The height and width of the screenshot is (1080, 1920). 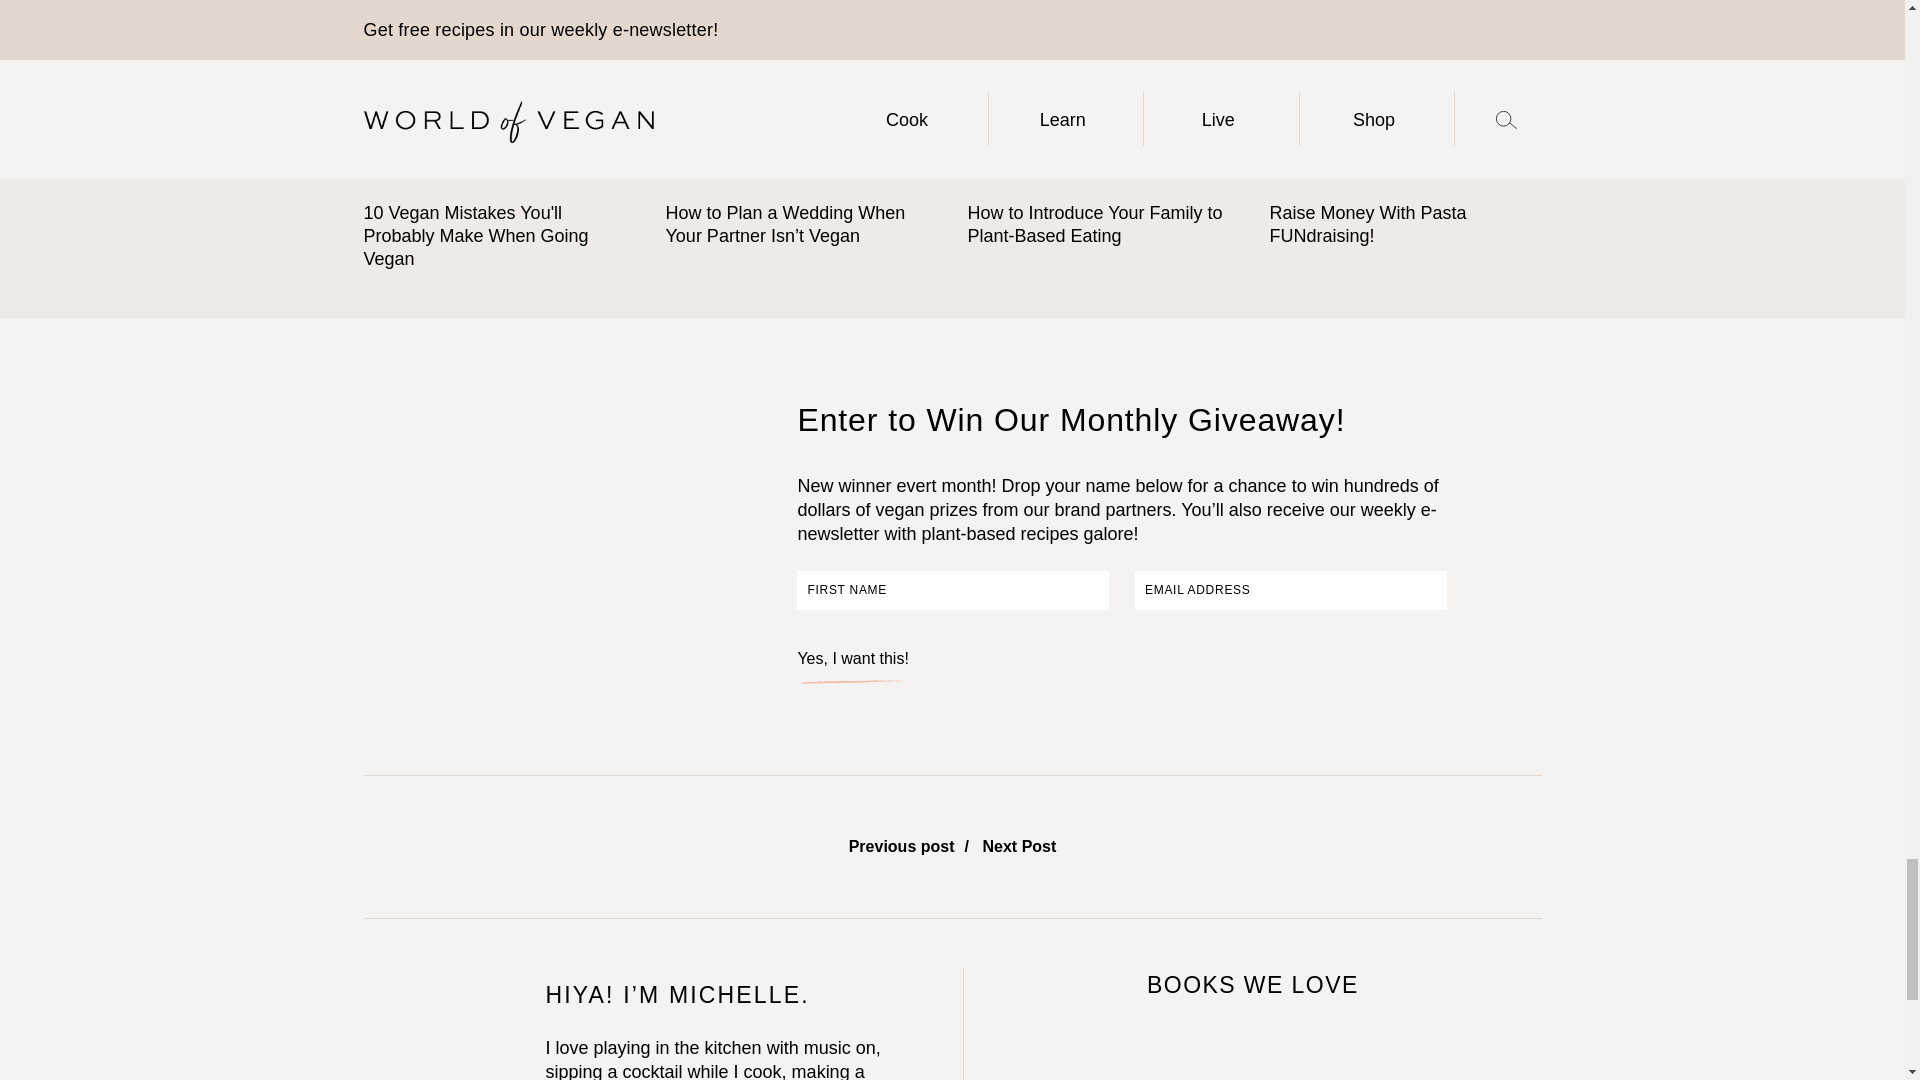 I want to click on How to Introduce Your Family to Plant-Based Eating, so click(x=1104, y=98).